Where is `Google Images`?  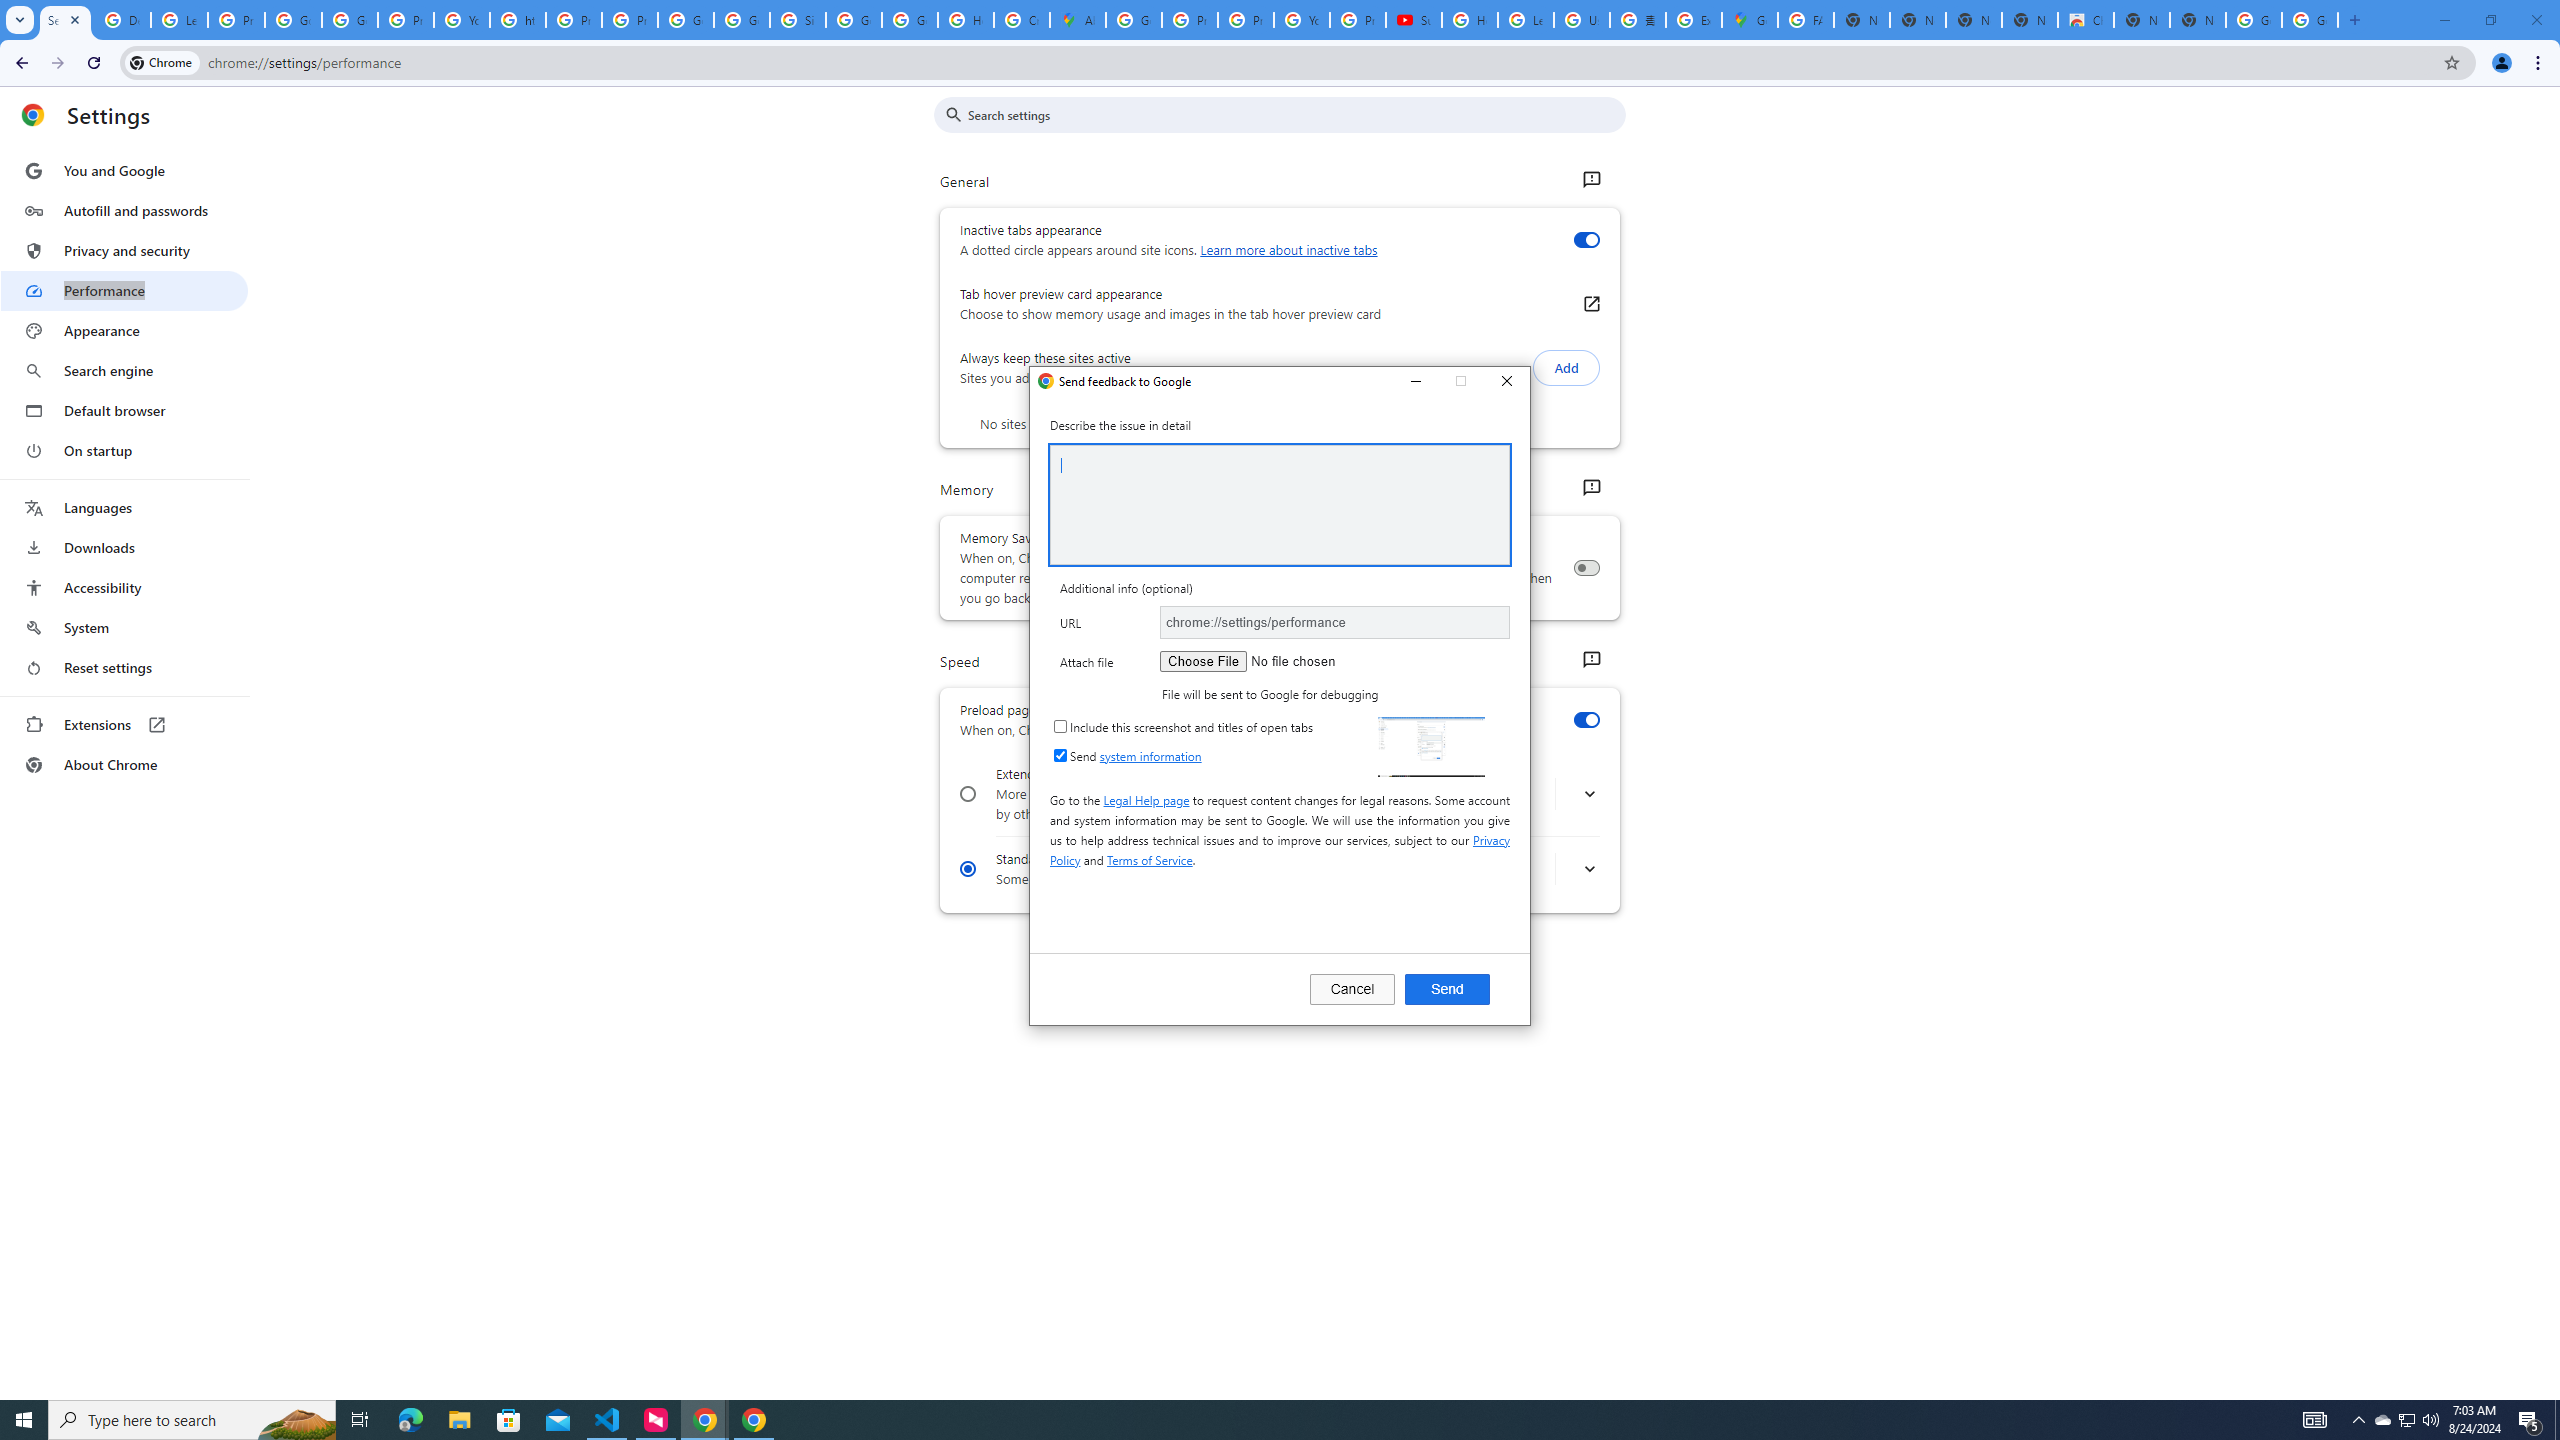 Google Images is located at coordinates (2310, 20).